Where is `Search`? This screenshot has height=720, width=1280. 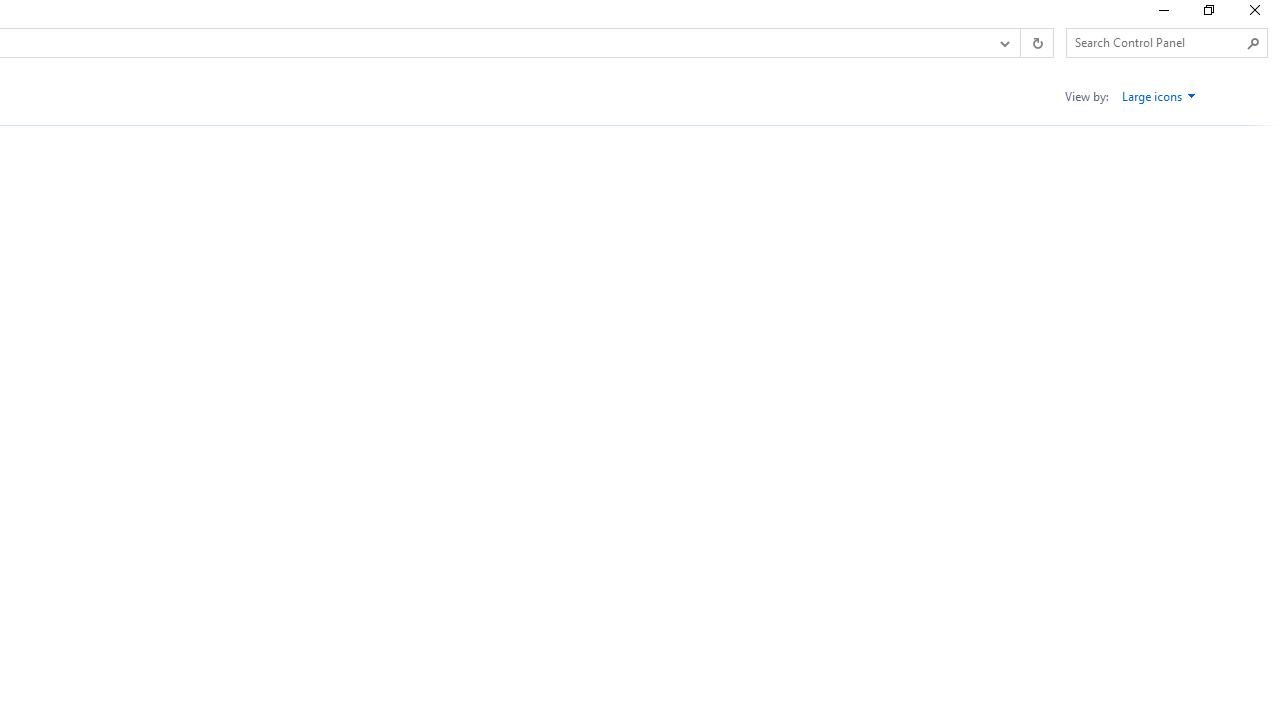
Search is located at coordinates (1254, 43).